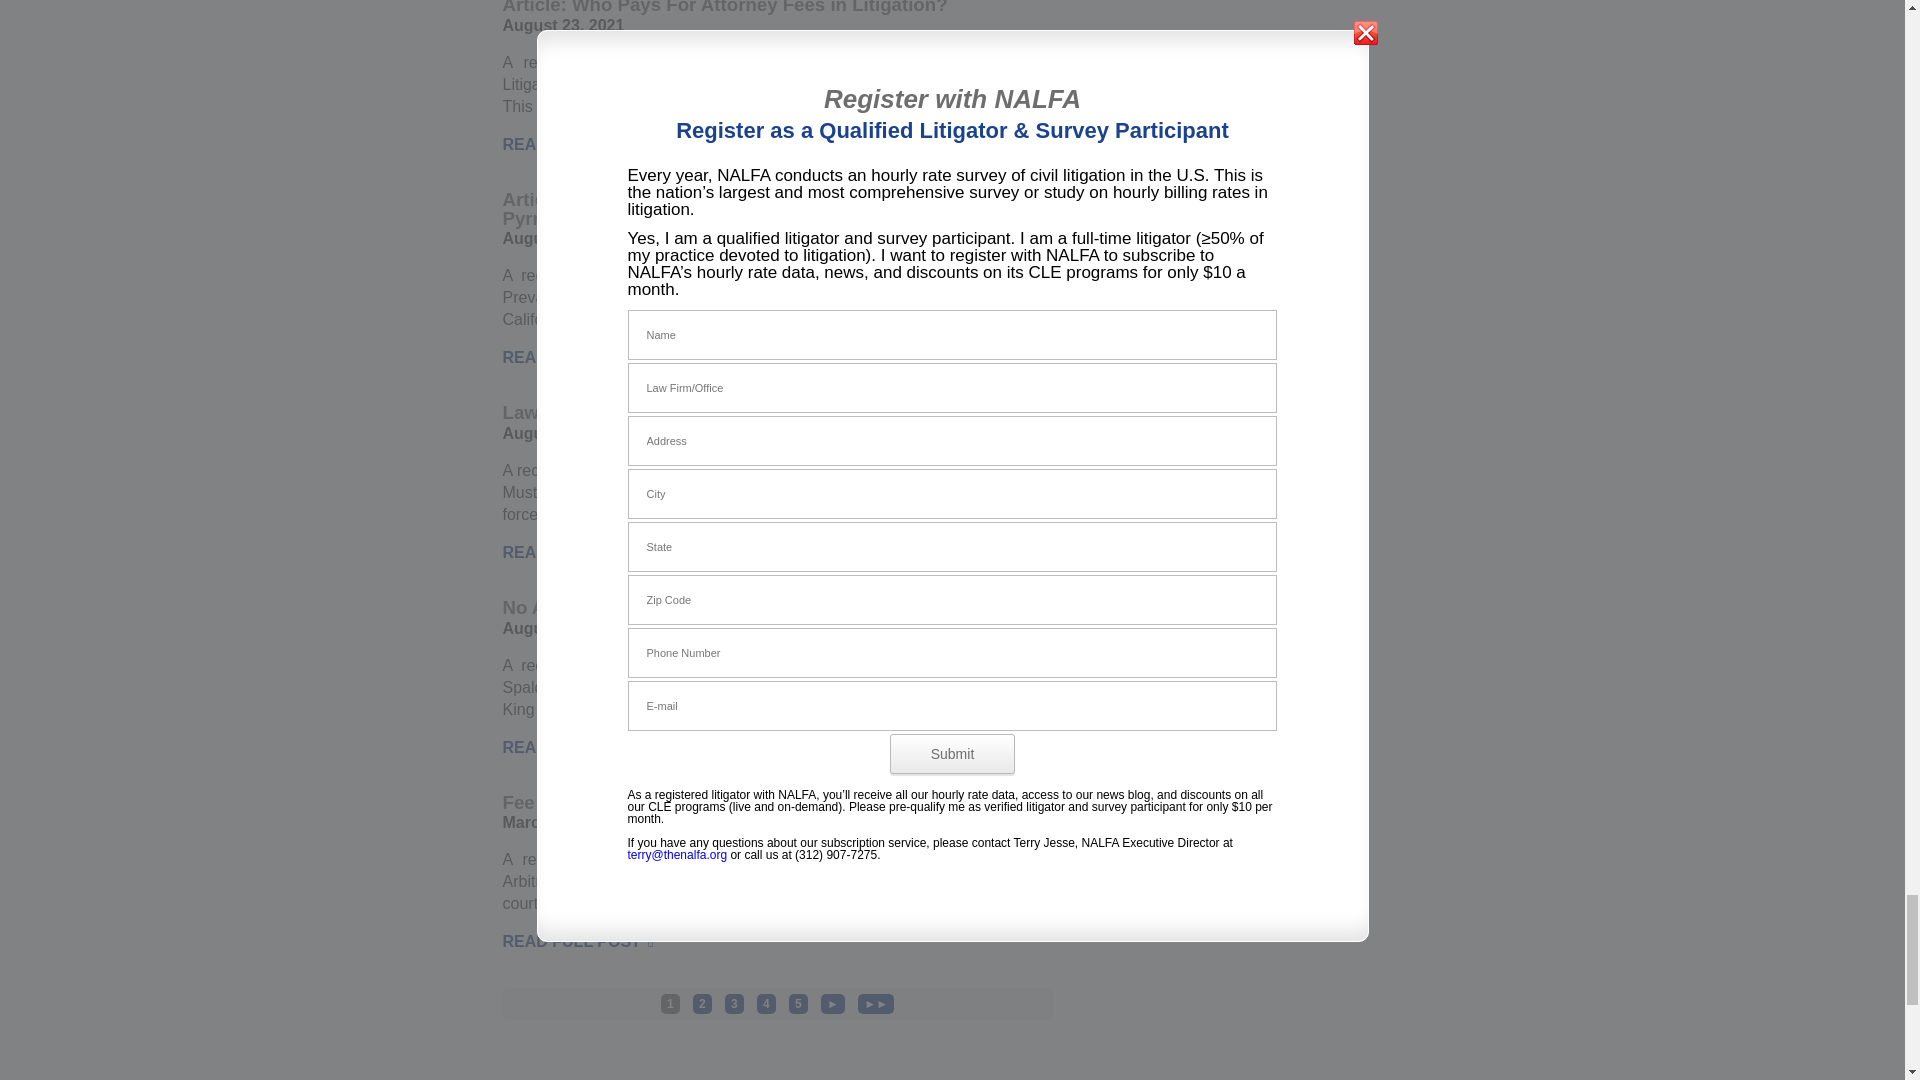 The width and height of the screenshot is (1920, 1080). What do you see at coordinates (704, 607) in the screenshot?
I see `No Arbitration for Attorney-Client Fee Dispute` at bounding box center [704, 607].